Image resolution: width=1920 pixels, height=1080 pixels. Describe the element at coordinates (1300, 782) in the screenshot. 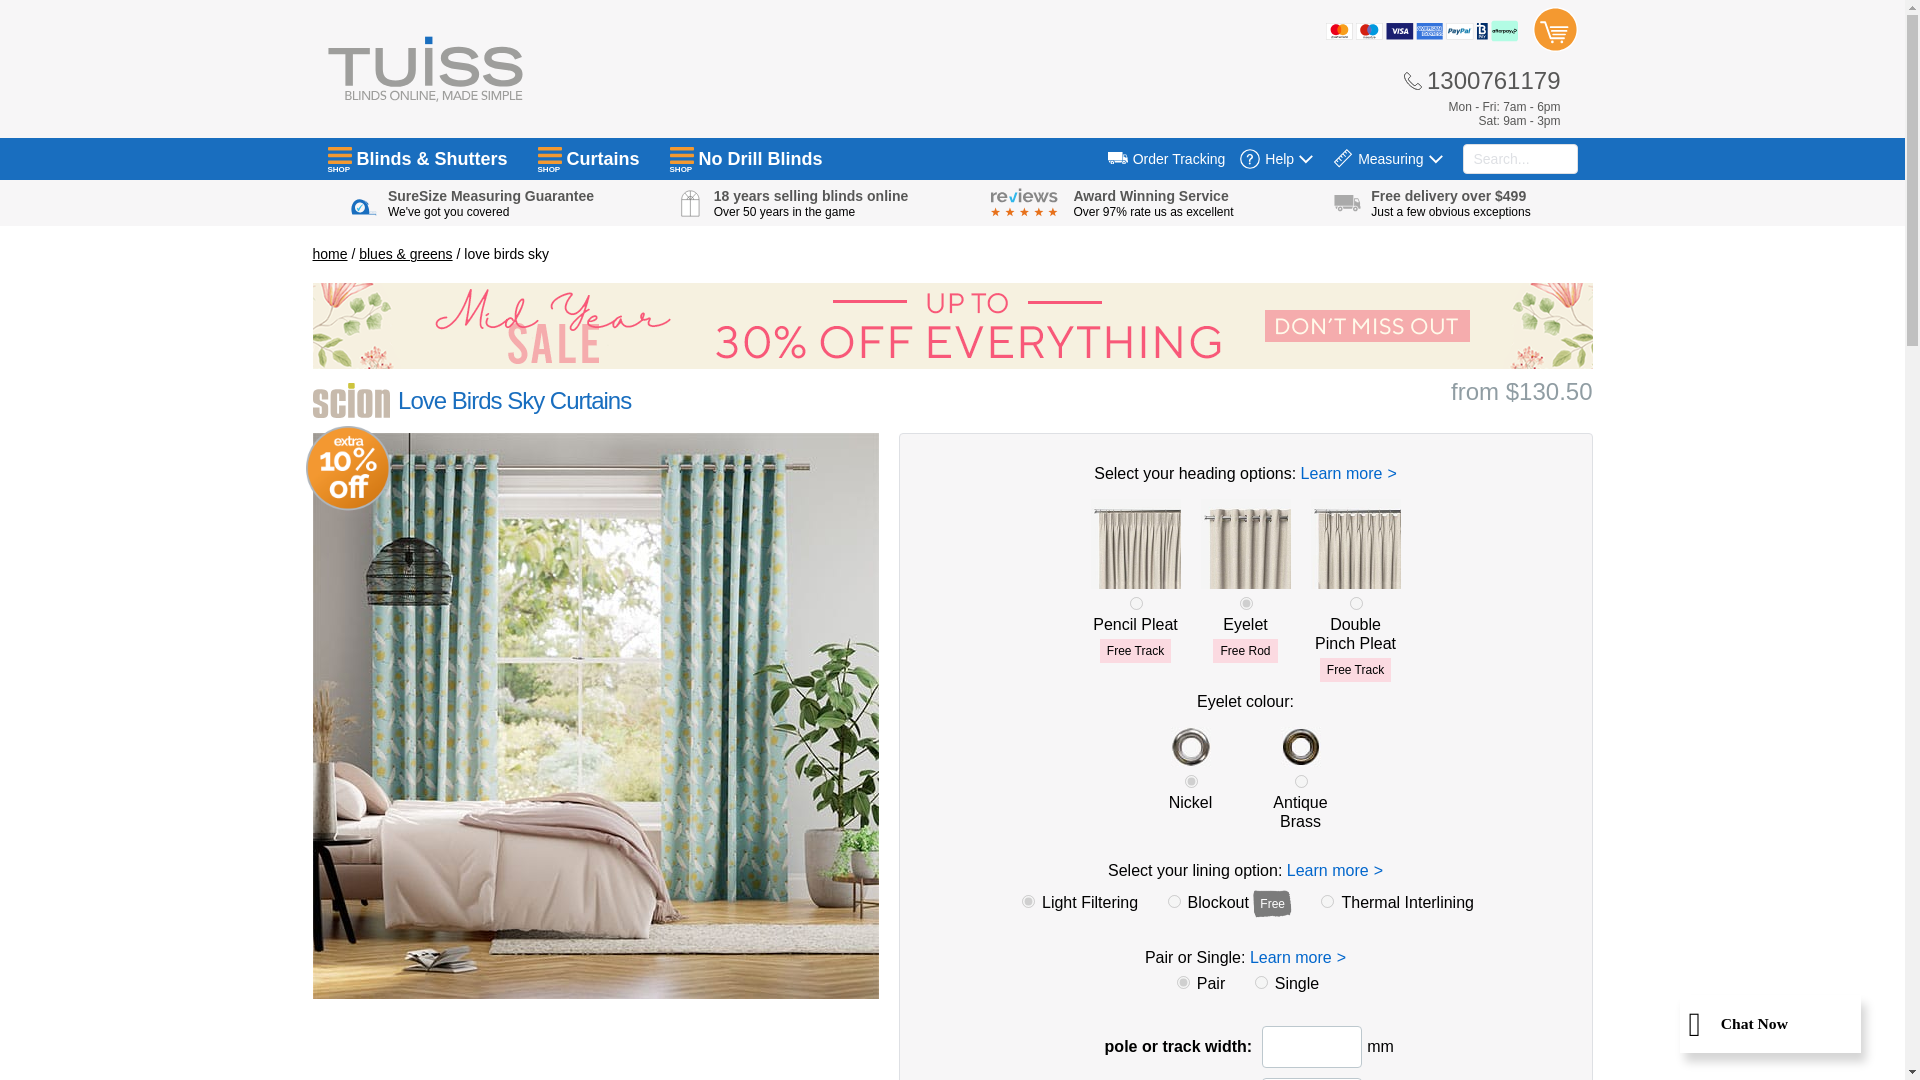

I see `89` at that location.